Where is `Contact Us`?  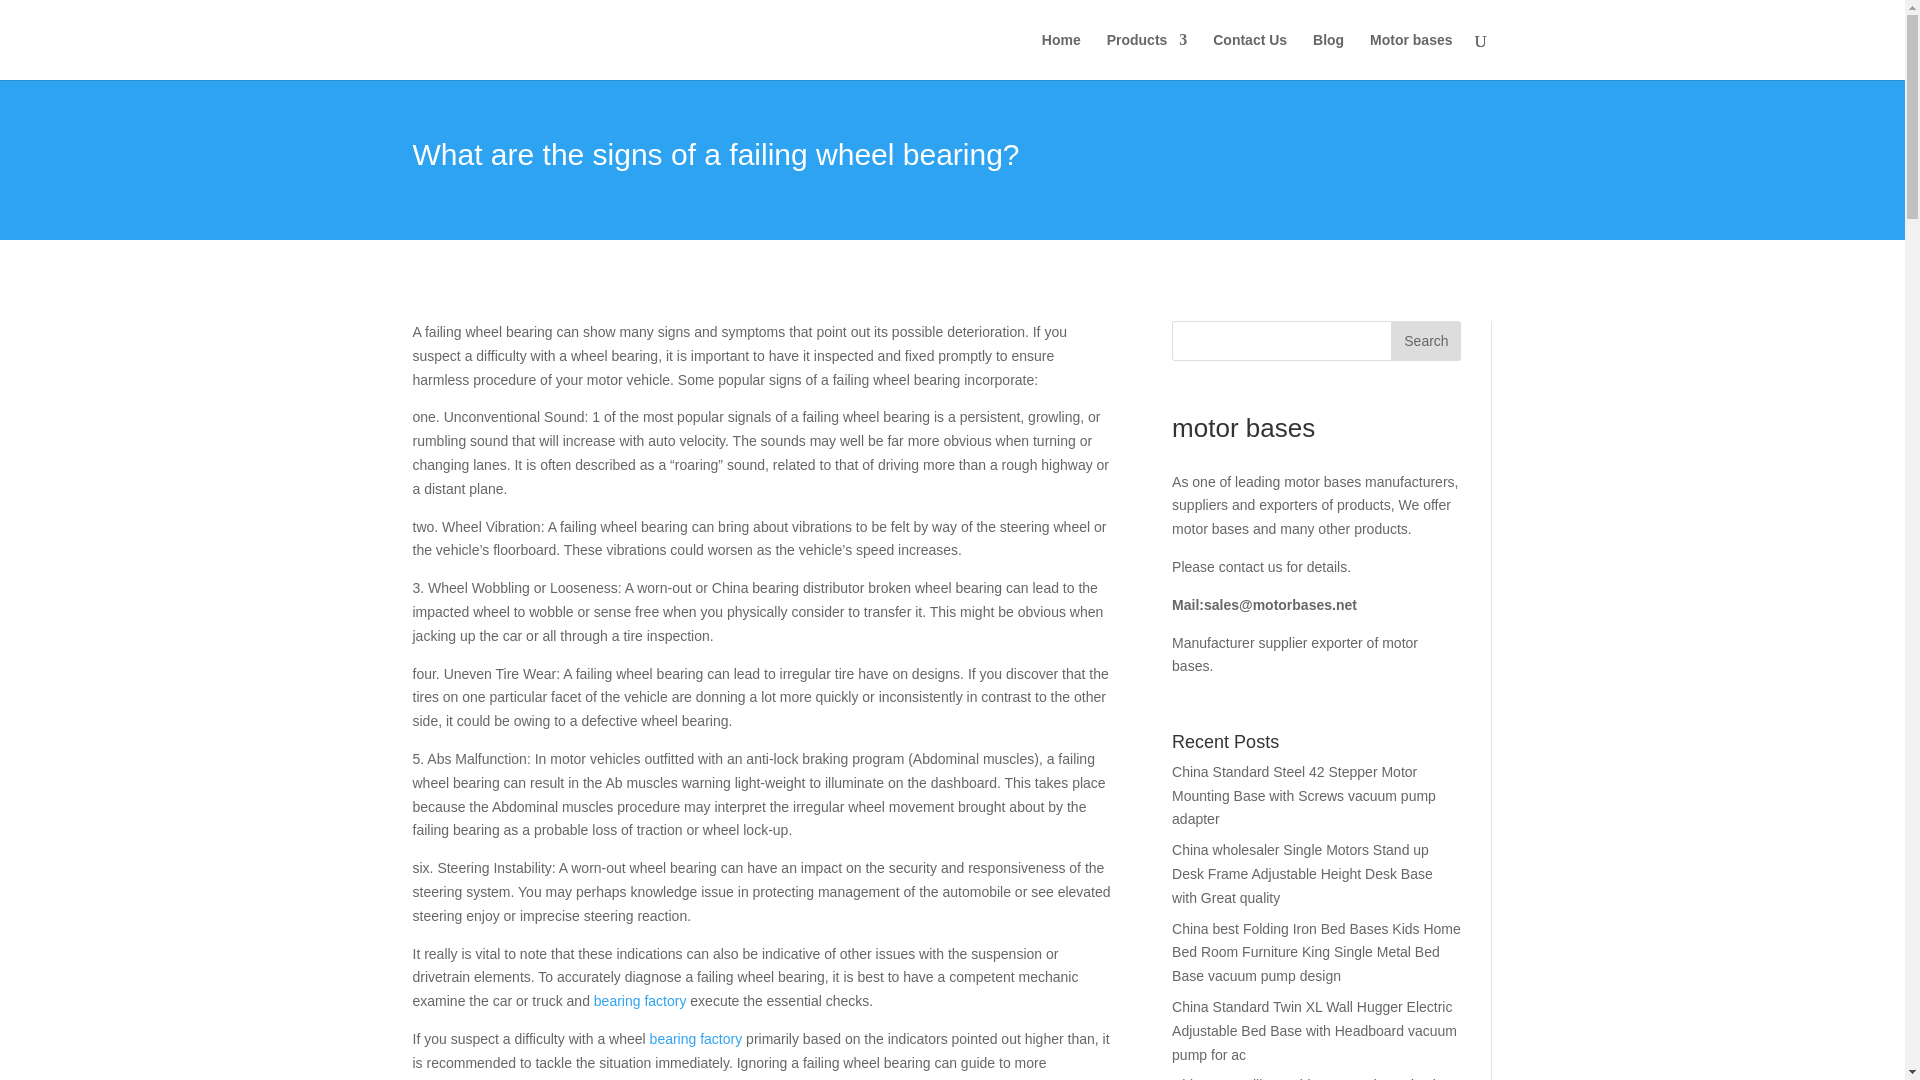
Contact Us is located at coordinates (1250, 56).